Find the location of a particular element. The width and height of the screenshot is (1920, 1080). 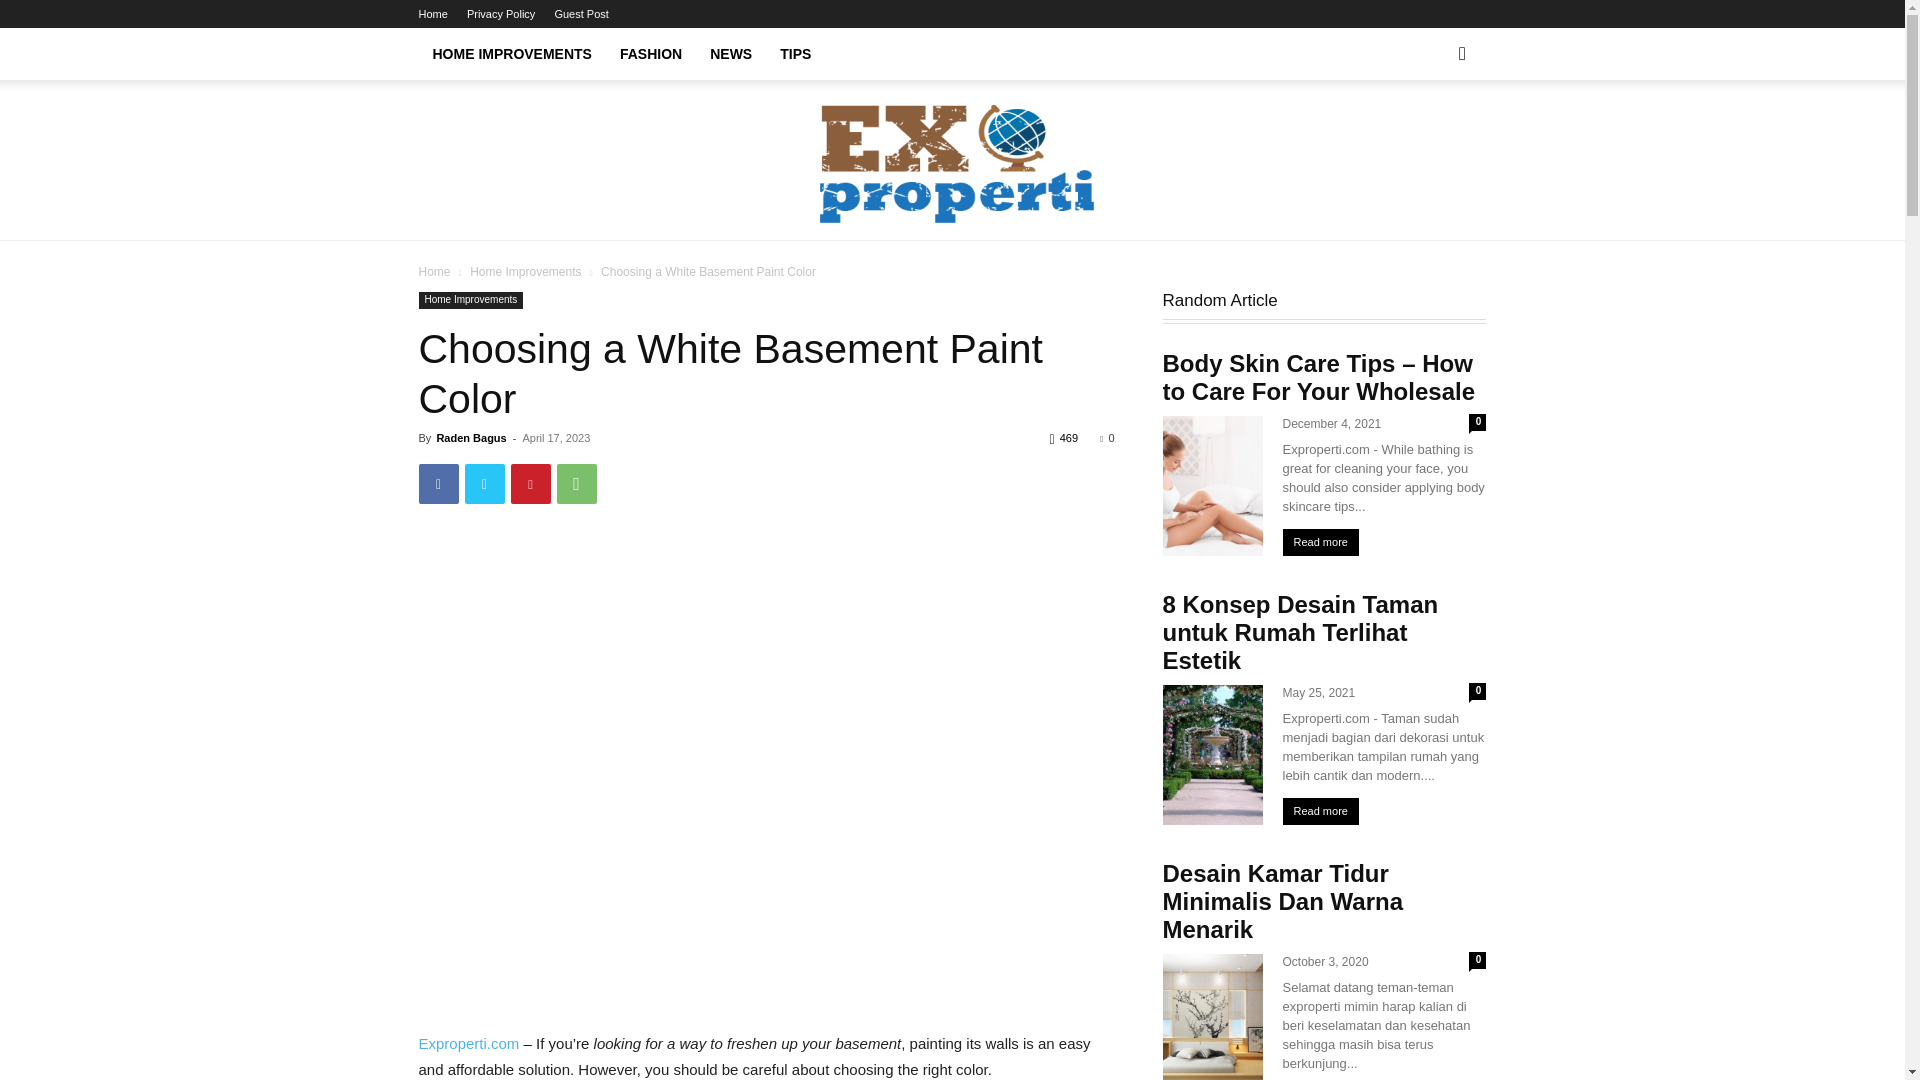

HOME IMPROVEMENTS is located at coordinates (511, 54).